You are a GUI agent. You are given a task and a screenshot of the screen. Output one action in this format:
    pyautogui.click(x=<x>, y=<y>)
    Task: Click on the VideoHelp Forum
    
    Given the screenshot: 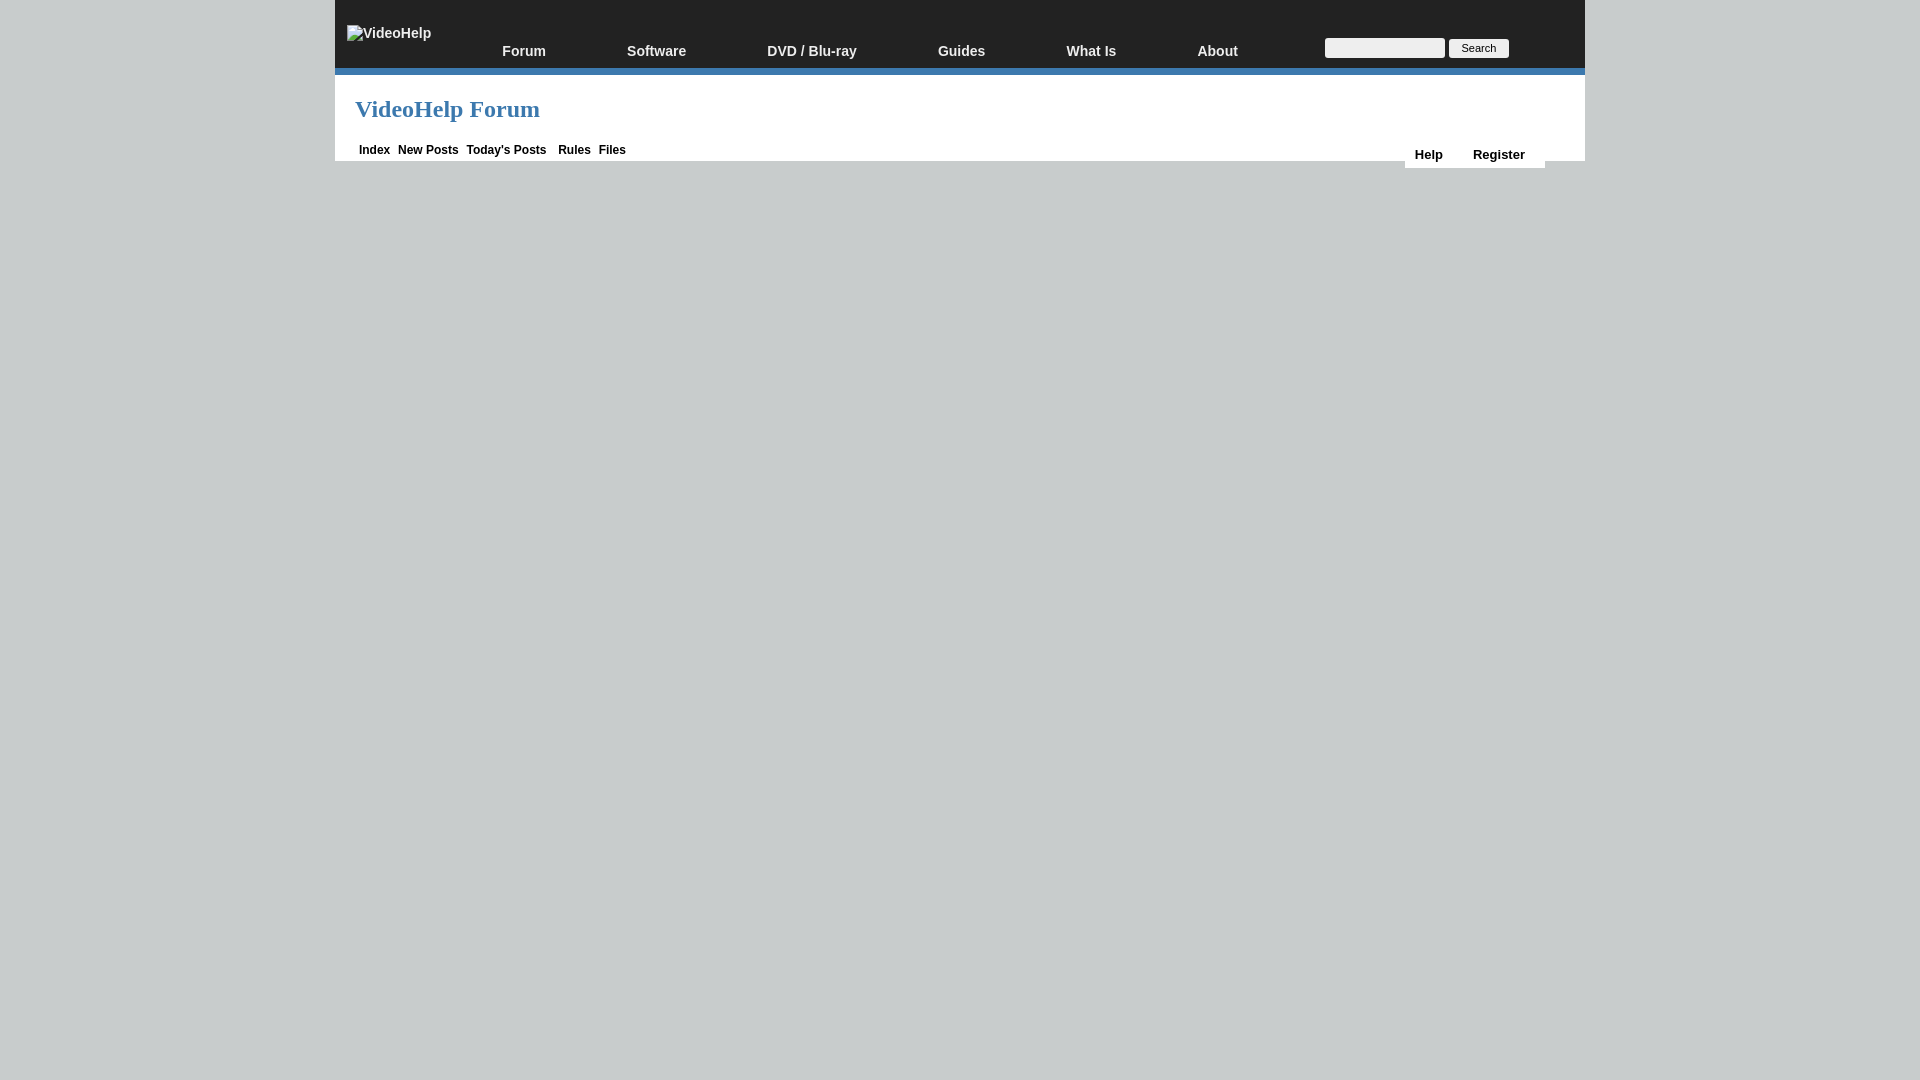 What is the action you would take?
    pyautogui.click(x=447, y=109)
    